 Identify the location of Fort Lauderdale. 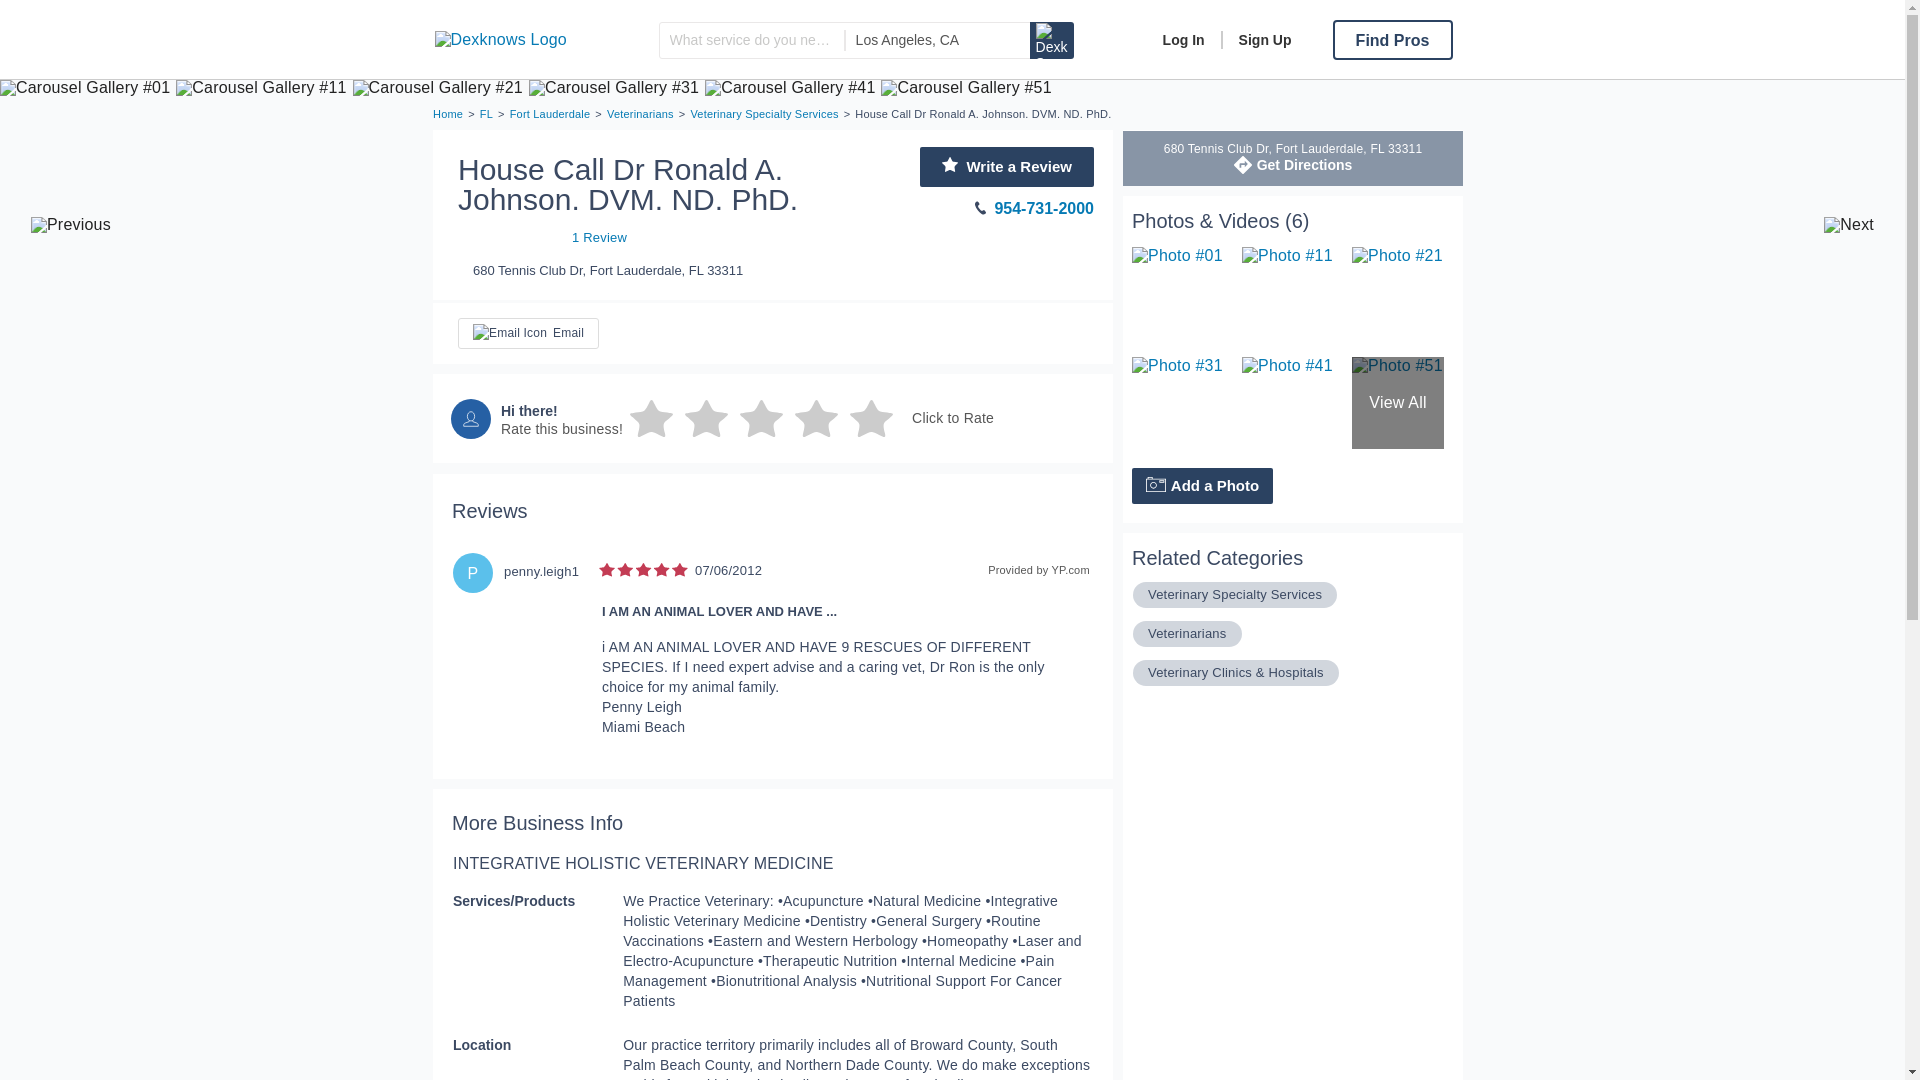
(550, 114).